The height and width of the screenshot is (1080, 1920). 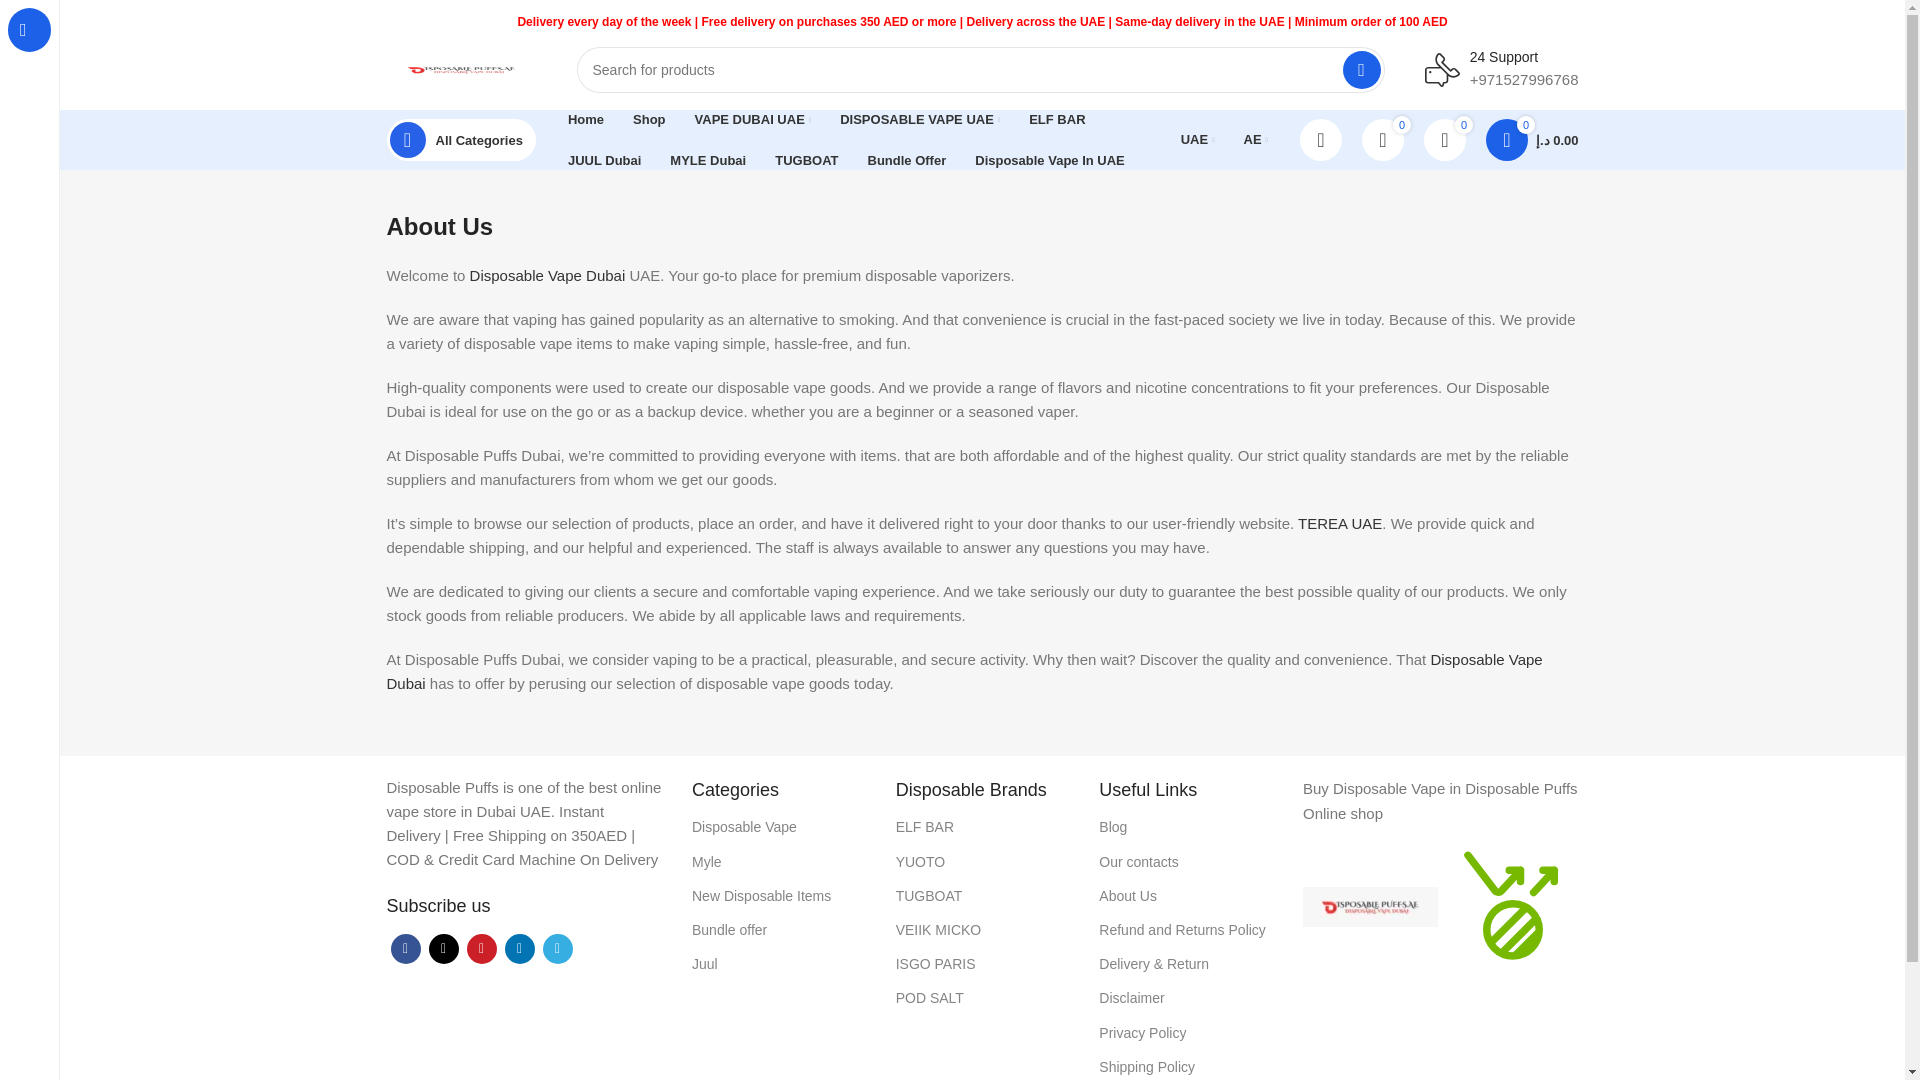 What do you see at coordinates (1532, 139) in the screenshot?
I see `Shopping cart` at bounding box center [1532, 139].